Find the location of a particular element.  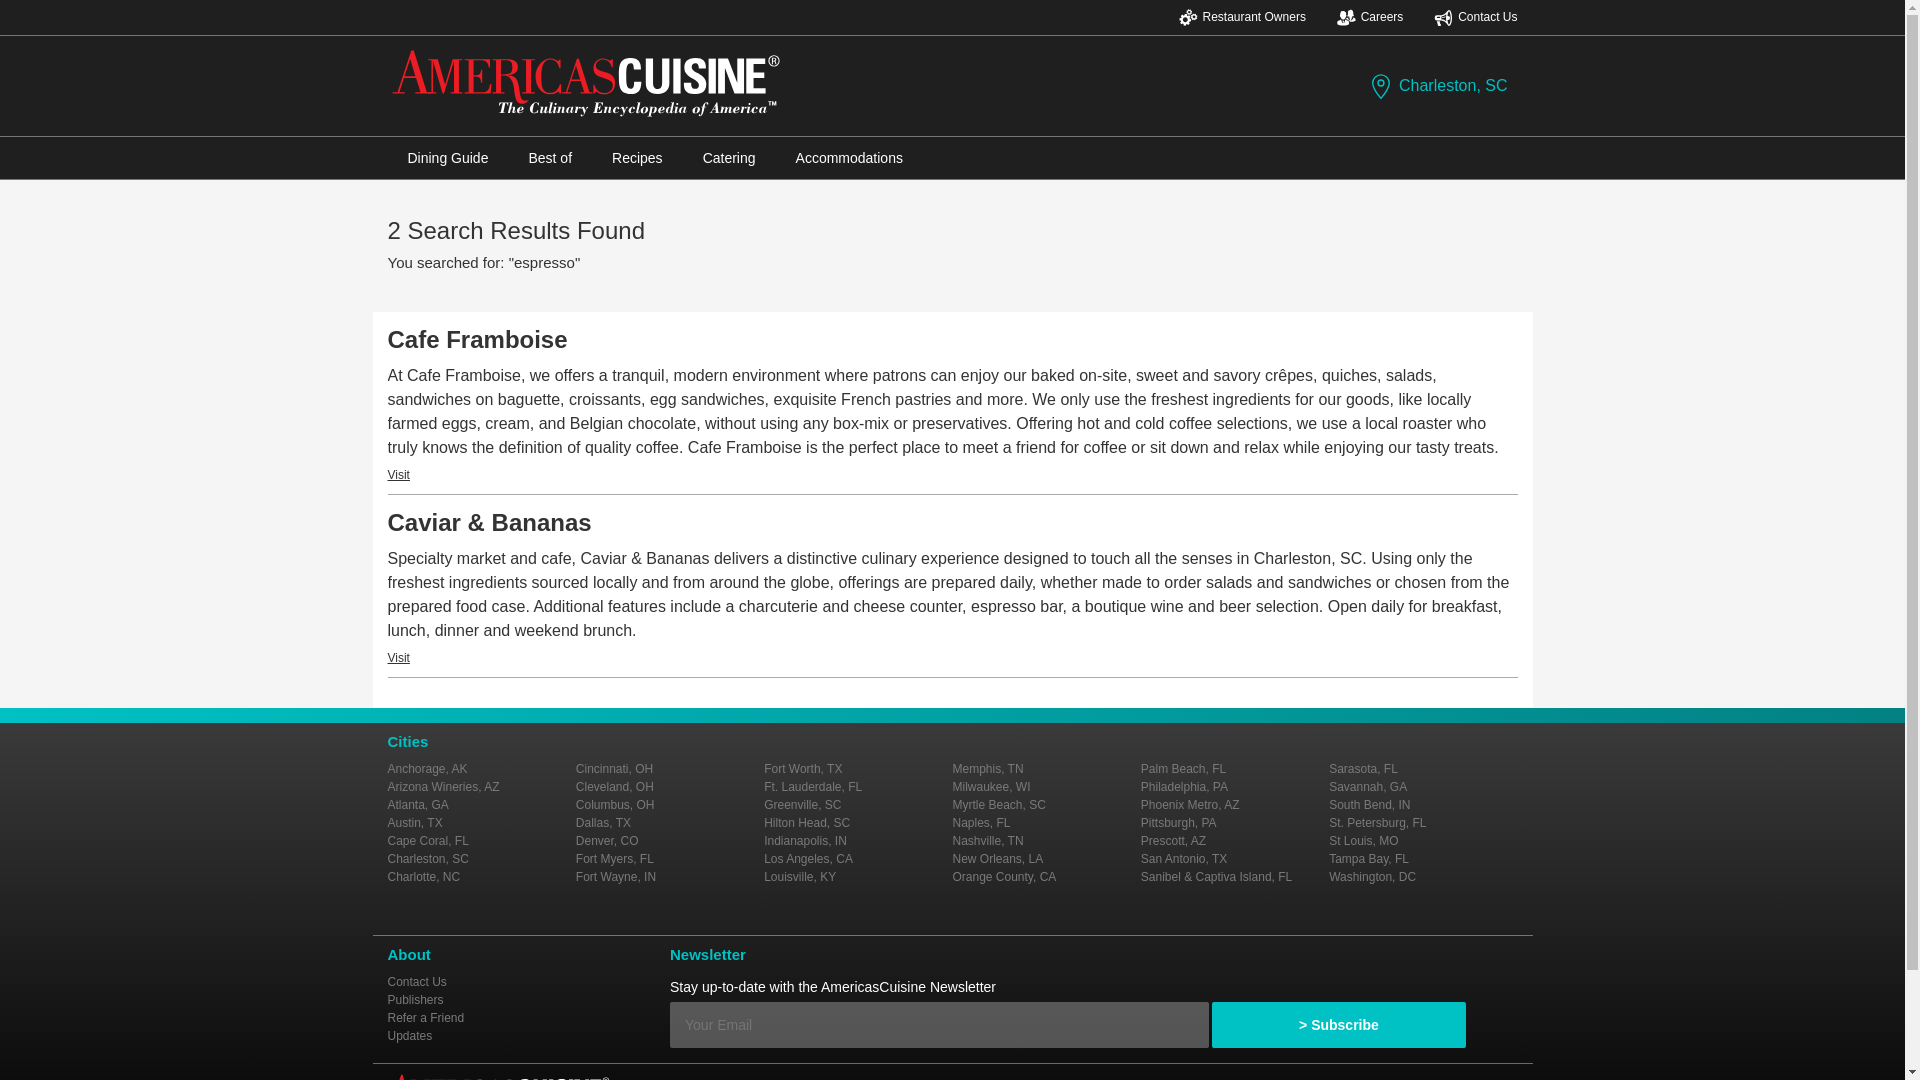

Careers is located at coordinates (1370, 17).